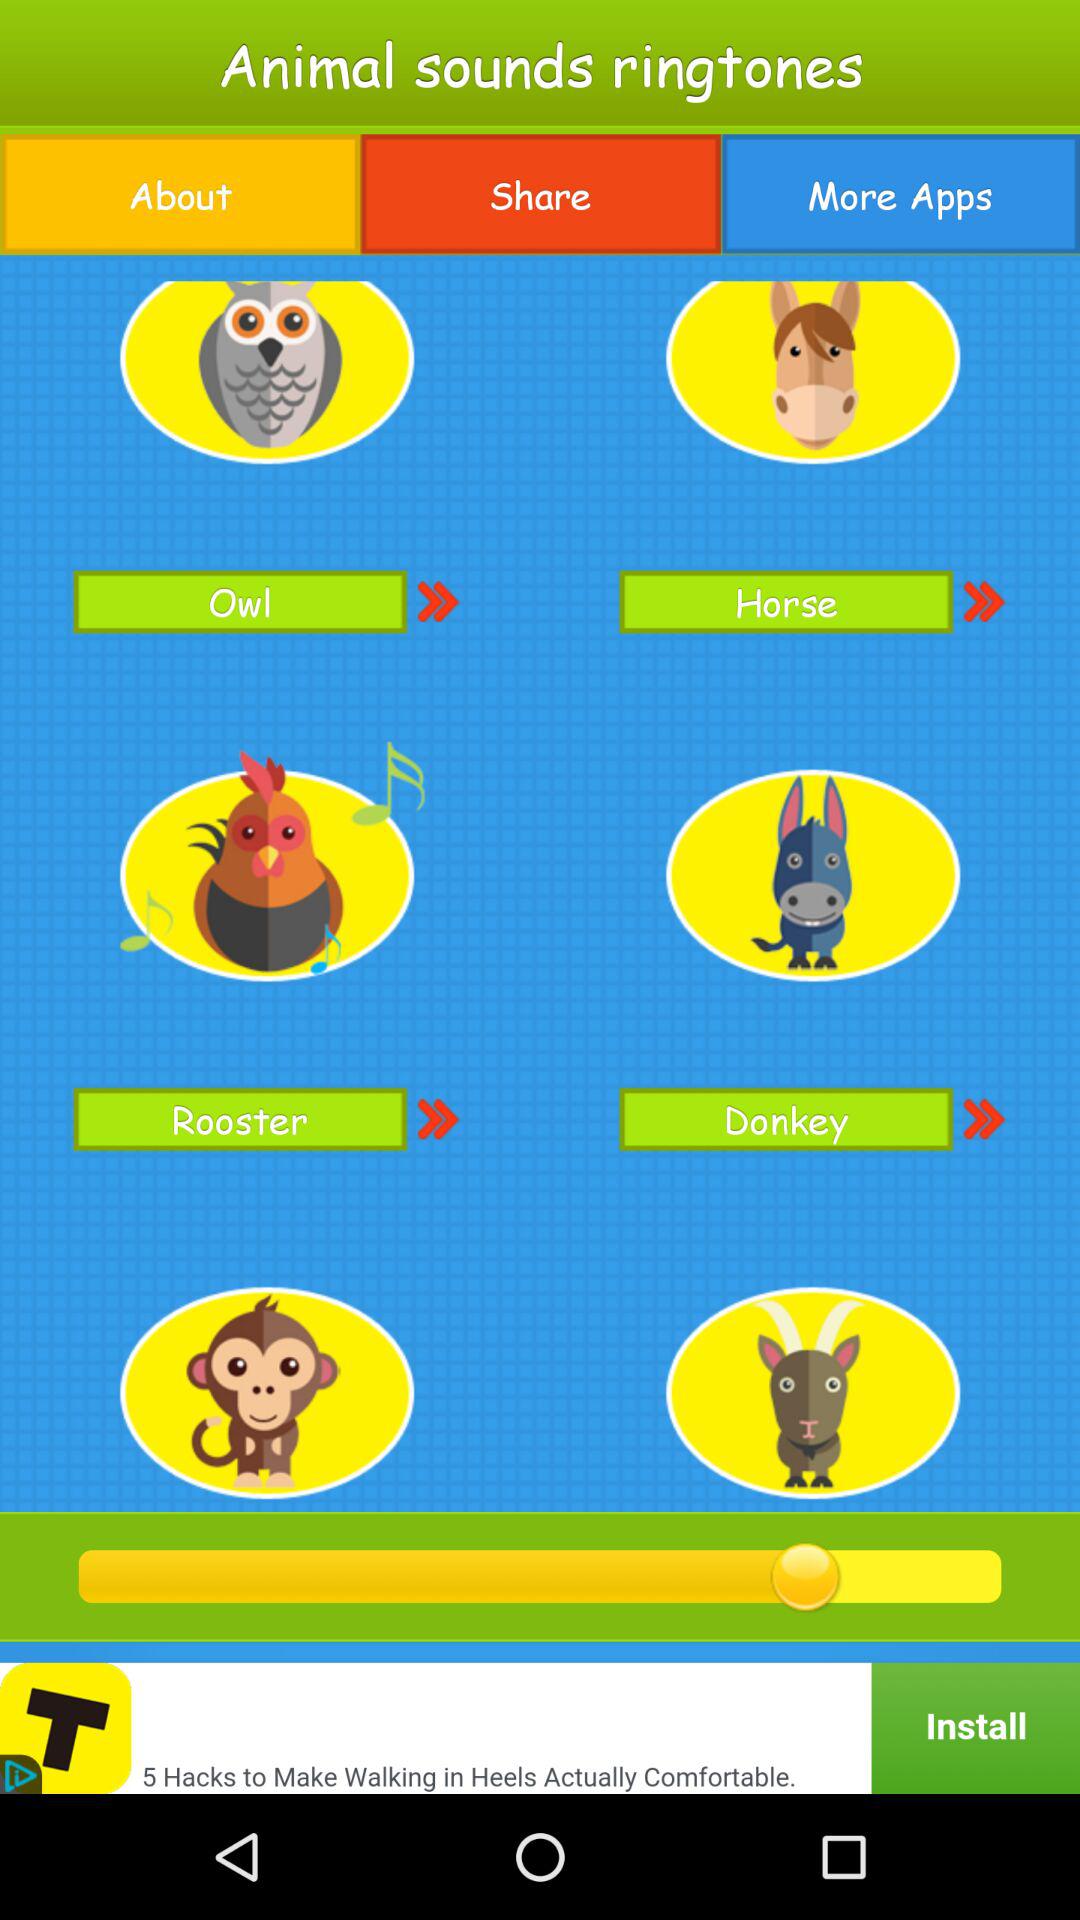  Describe the element at coordinates (900, 194) in the screenshot. I see `choose the icon below the animal sounds ringtones` at that location.